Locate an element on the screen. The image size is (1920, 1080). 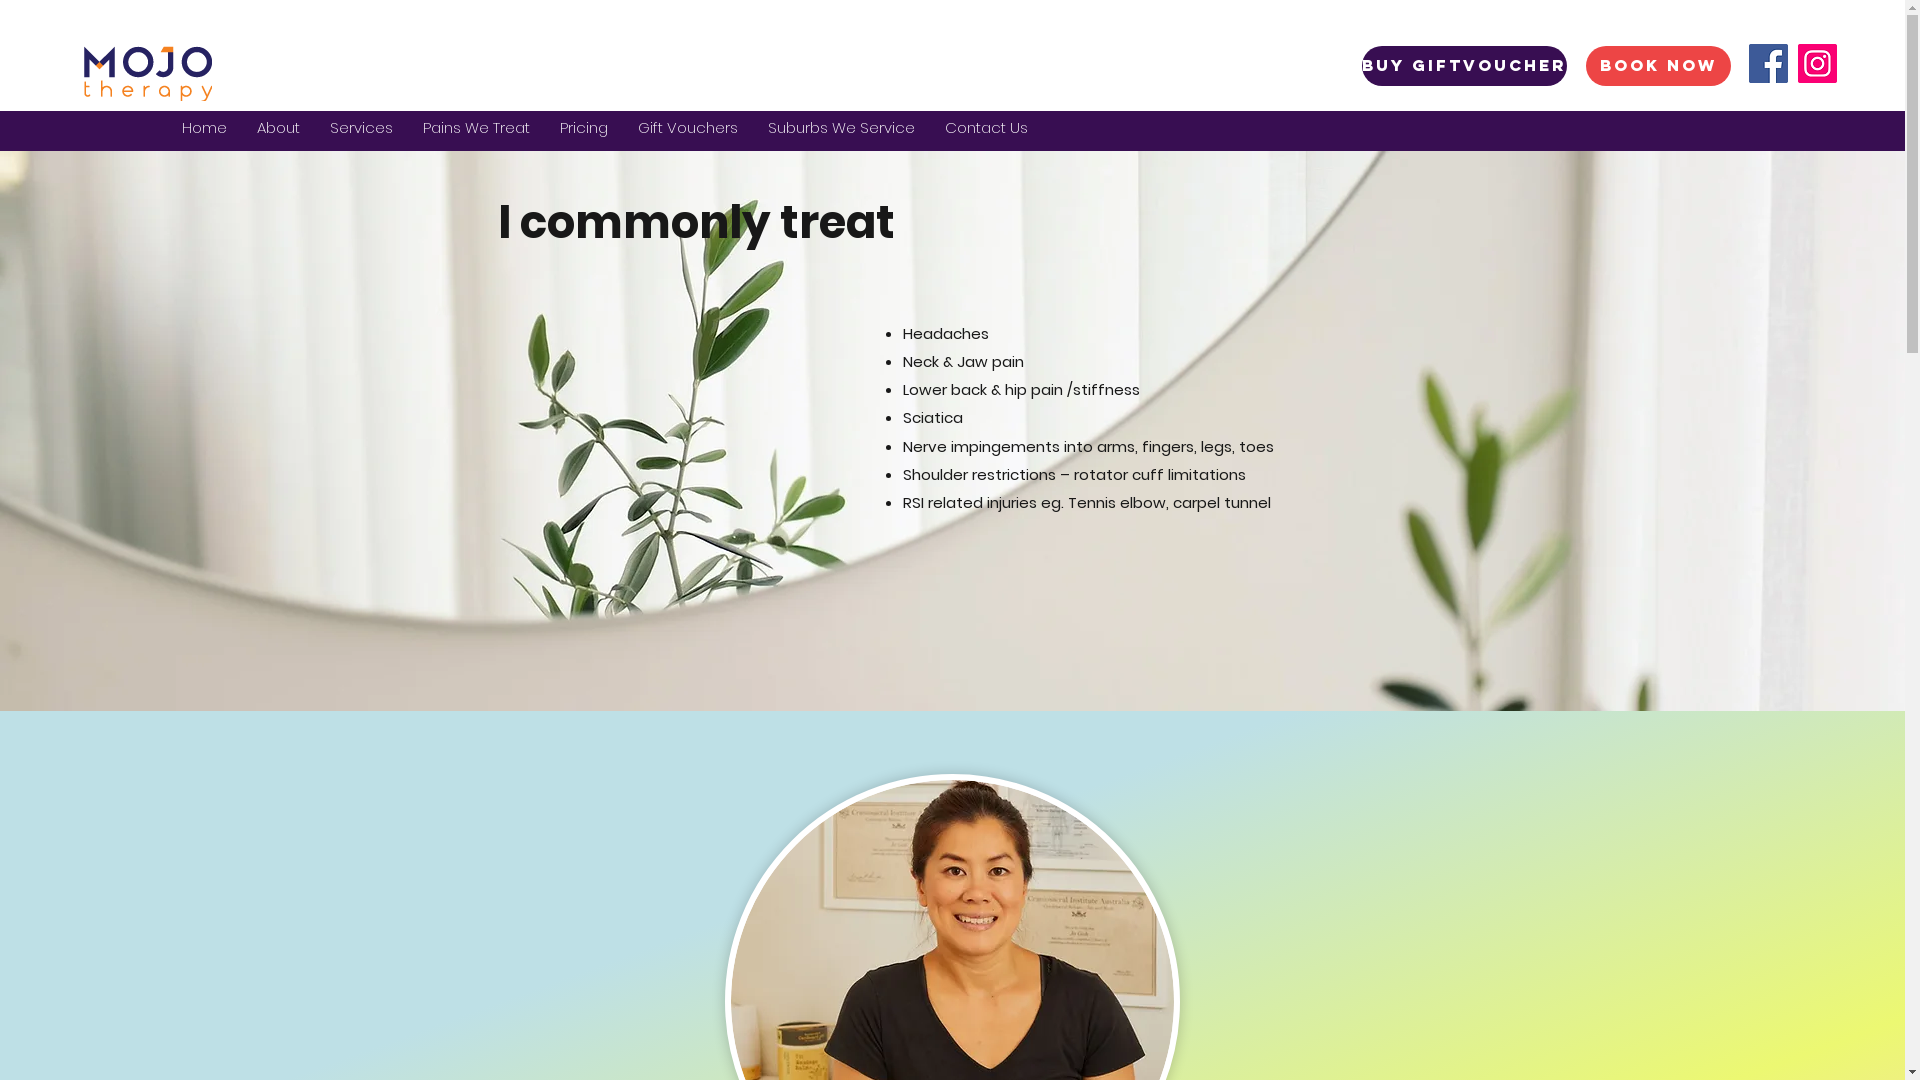
Gift Vouchers is located at coordinates (688, 128).